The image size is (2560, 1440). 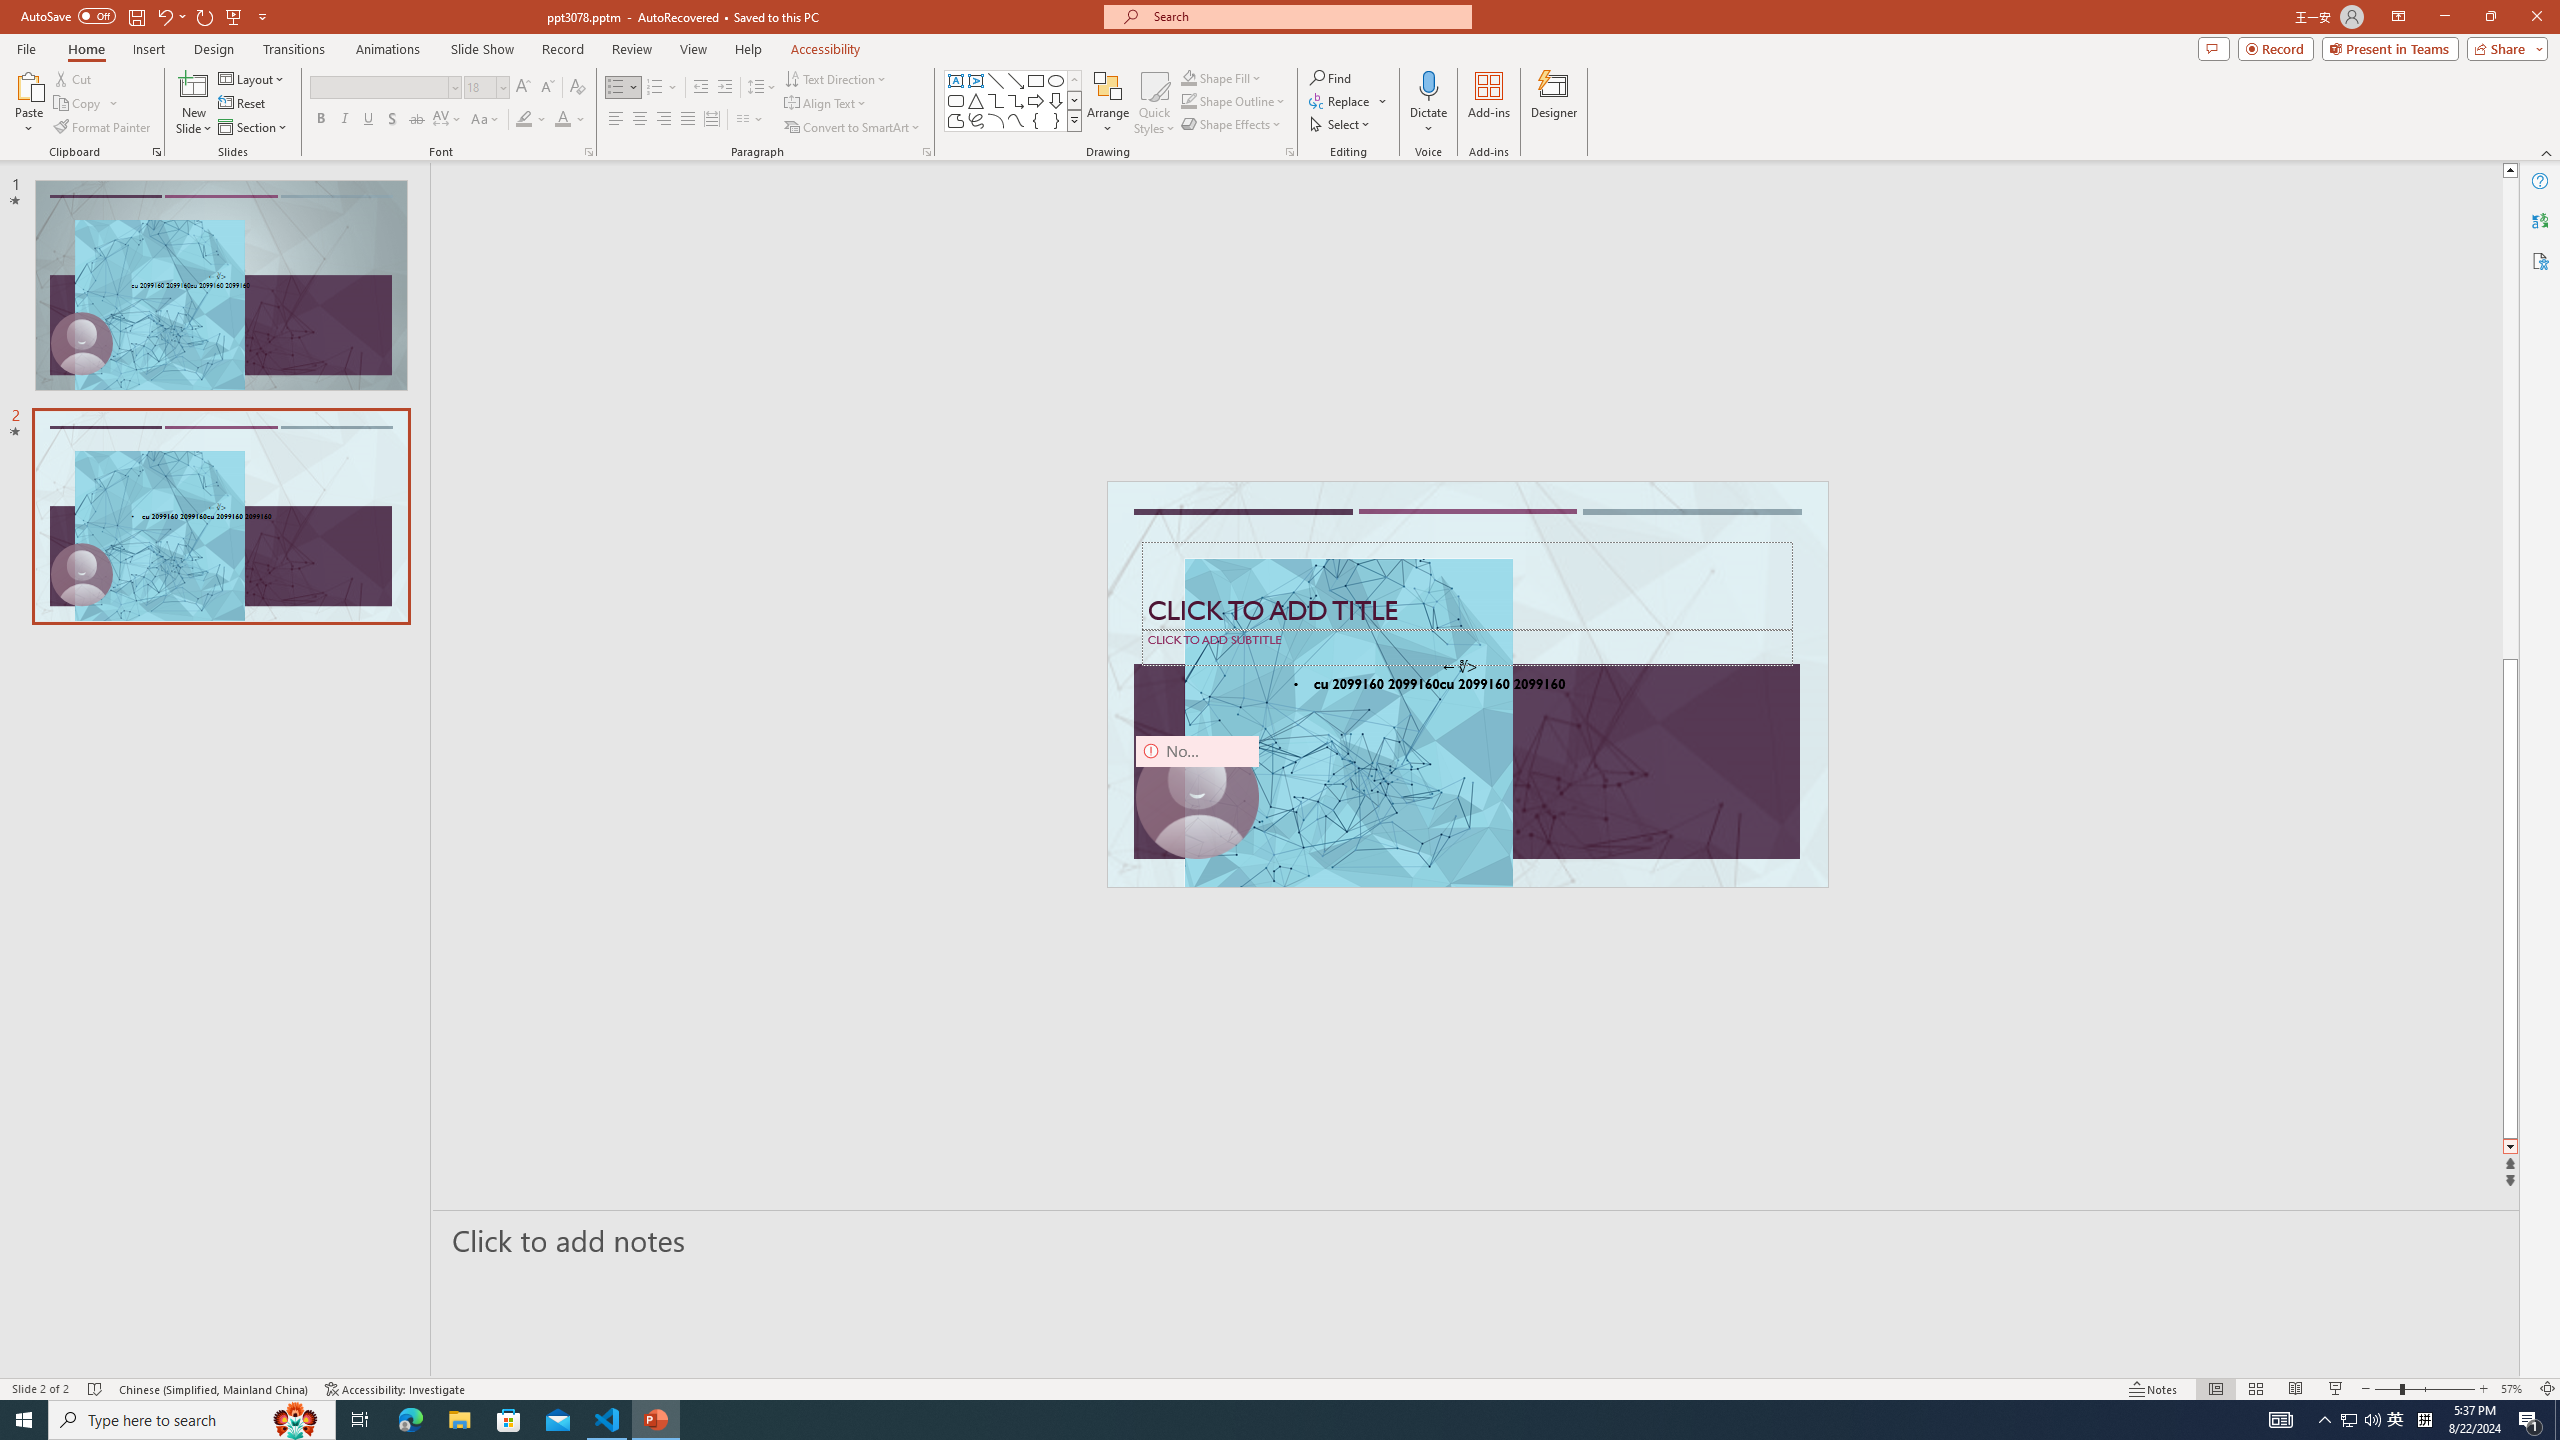 What do you see at coordinates (1466, 686) in the screenshot?
I see `TextBox 61` at bounding box center [1466, 686].